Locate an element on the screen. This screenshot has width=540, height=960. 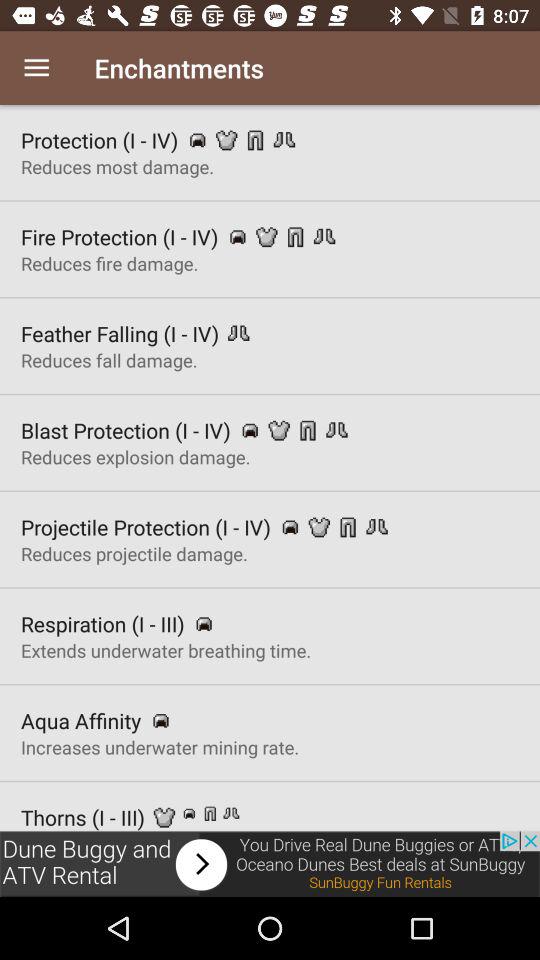
click advertisement is located at coordinates (270, 864).